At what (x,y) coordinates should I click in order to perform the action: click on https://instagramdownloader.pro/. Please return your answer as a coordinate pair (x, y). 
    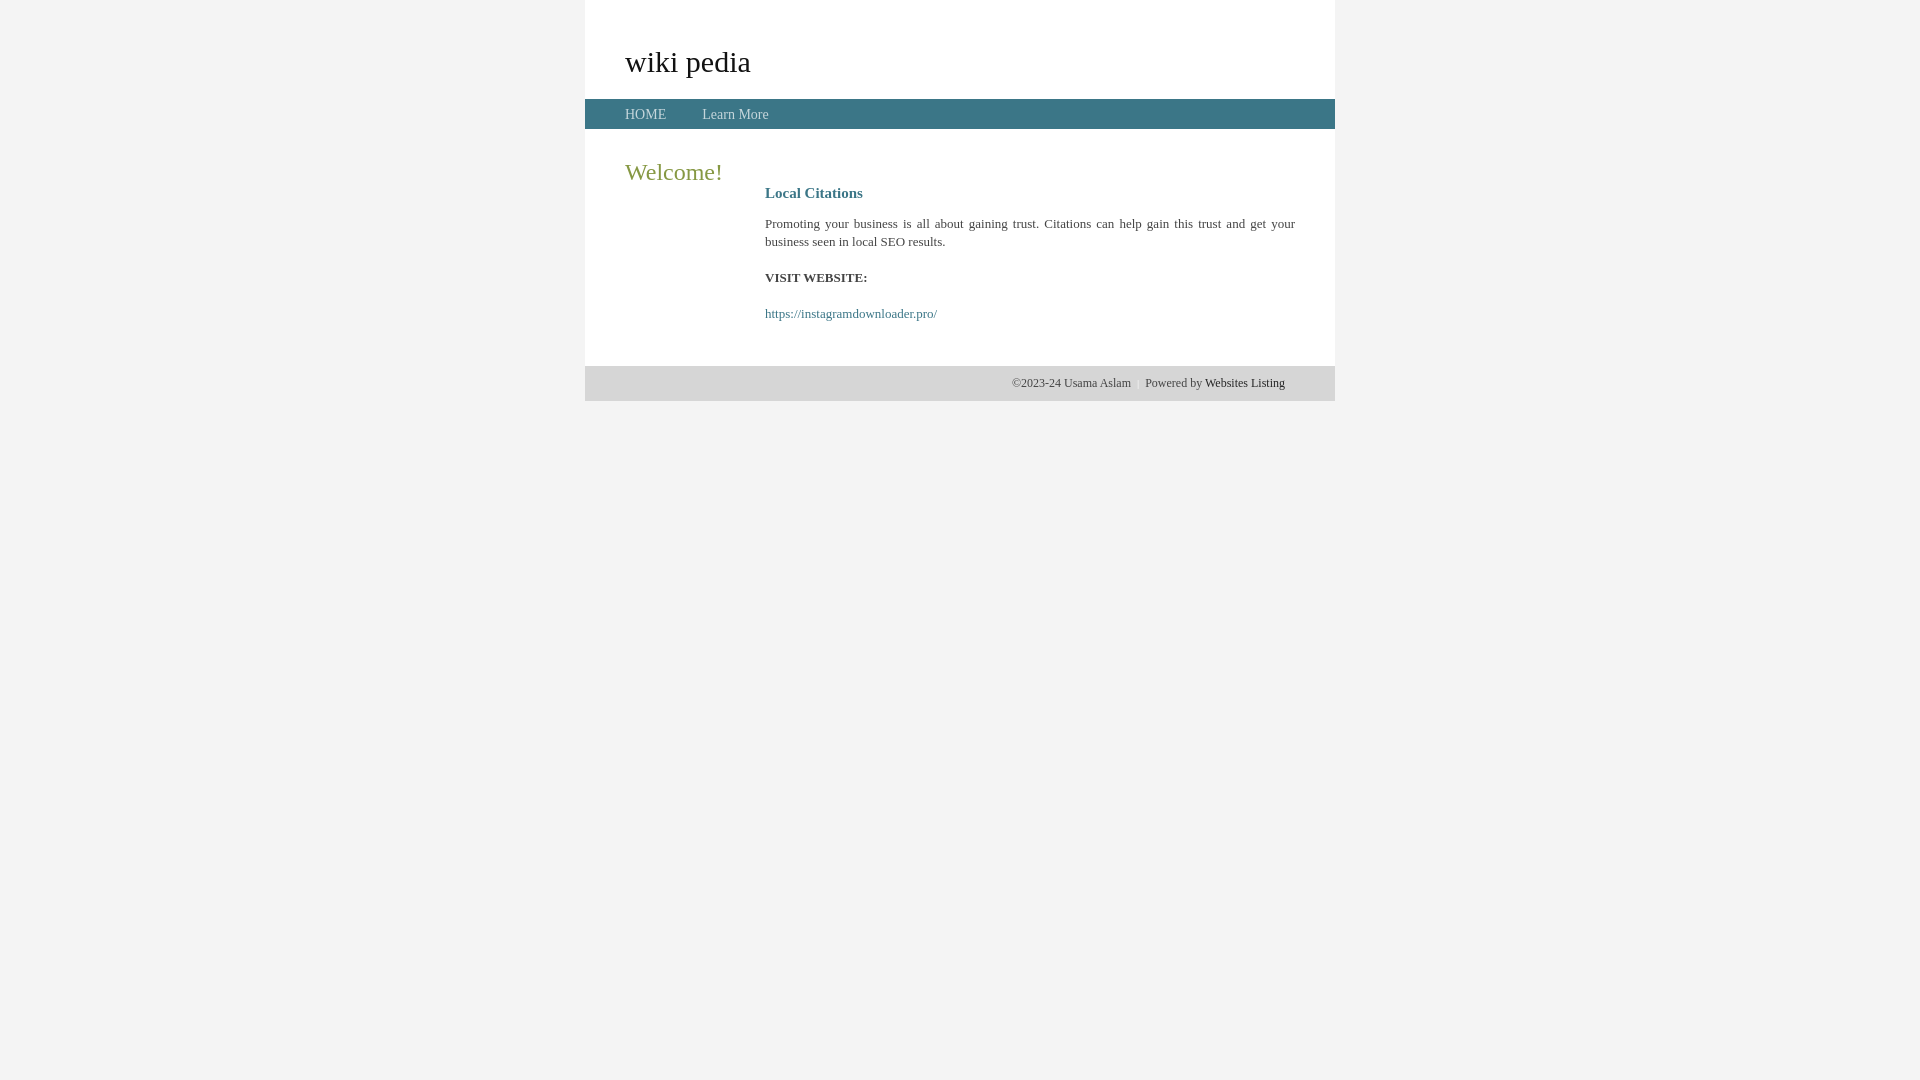
    Looking at the image, I should click on (851, 314).